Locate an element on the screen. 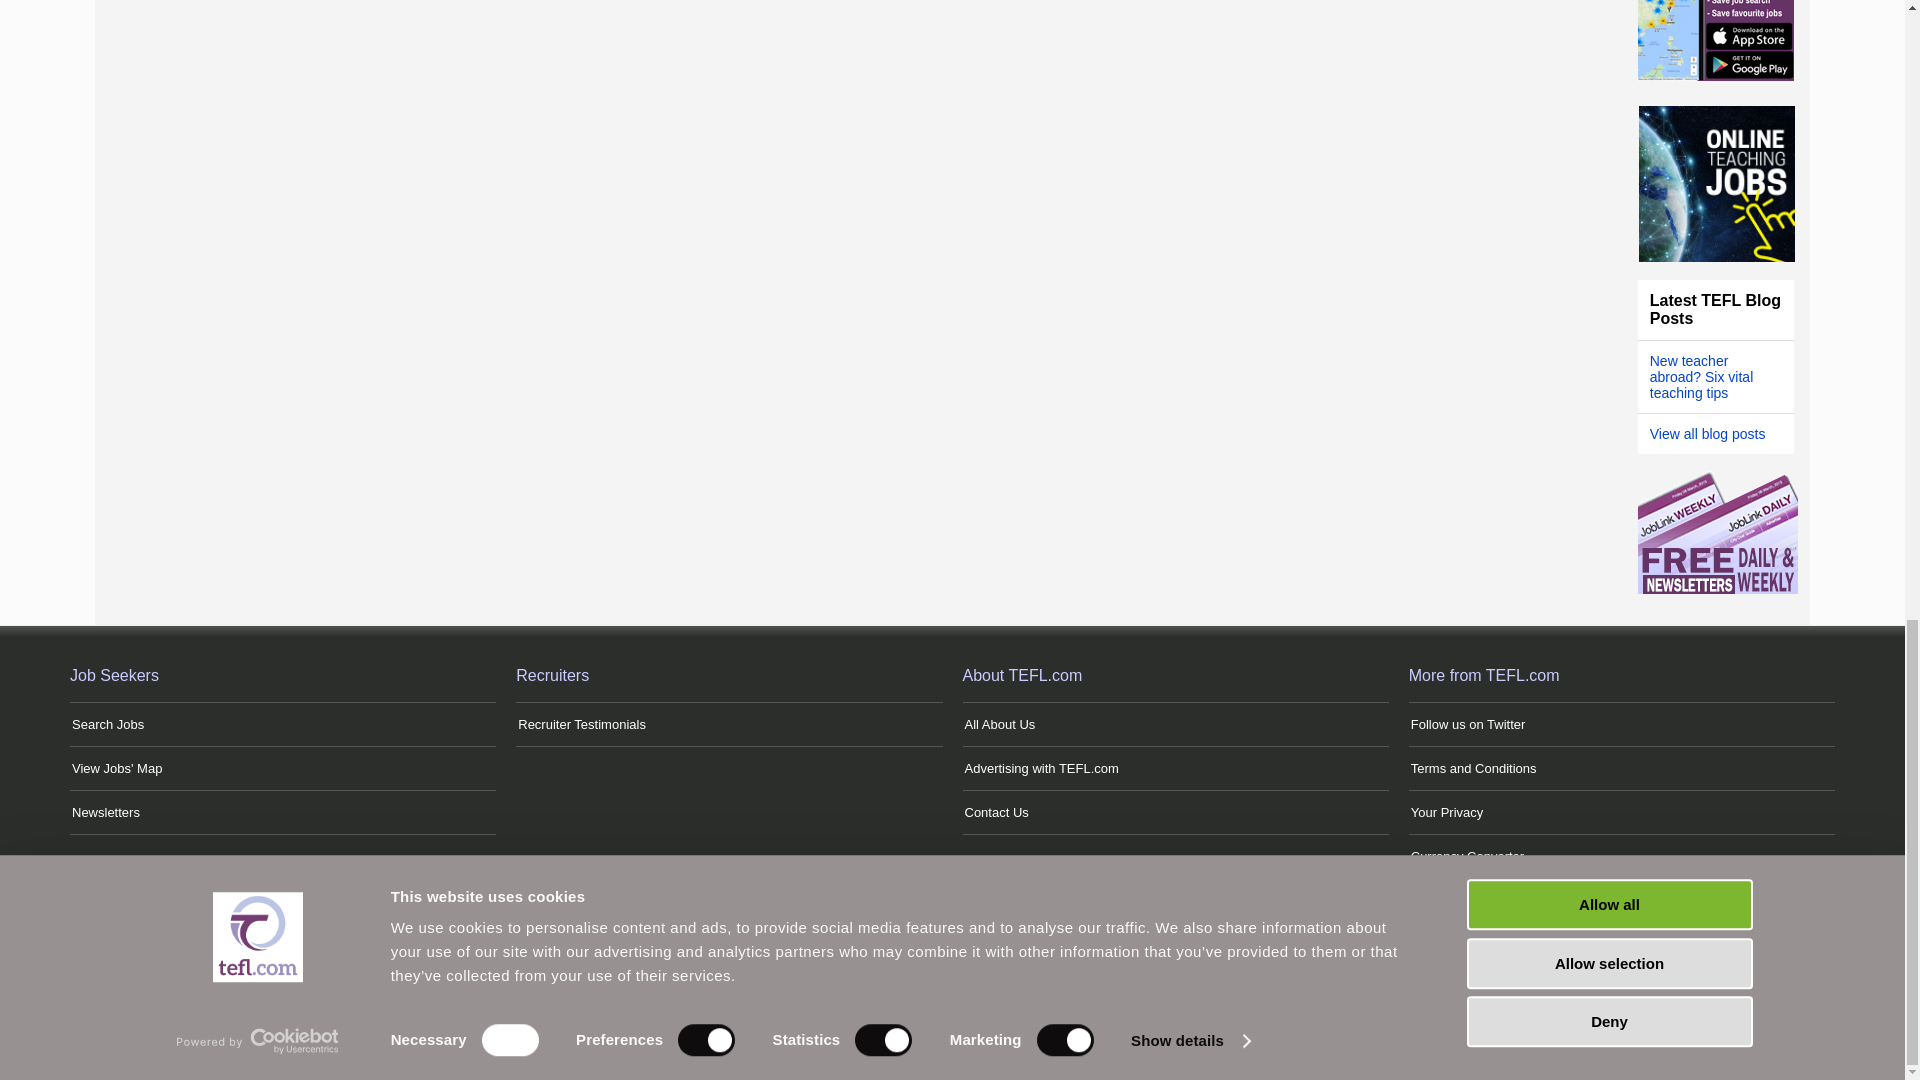 This screenshot has height=1080, width=1920. Free newsletters is located at coordinates (1717, 590).